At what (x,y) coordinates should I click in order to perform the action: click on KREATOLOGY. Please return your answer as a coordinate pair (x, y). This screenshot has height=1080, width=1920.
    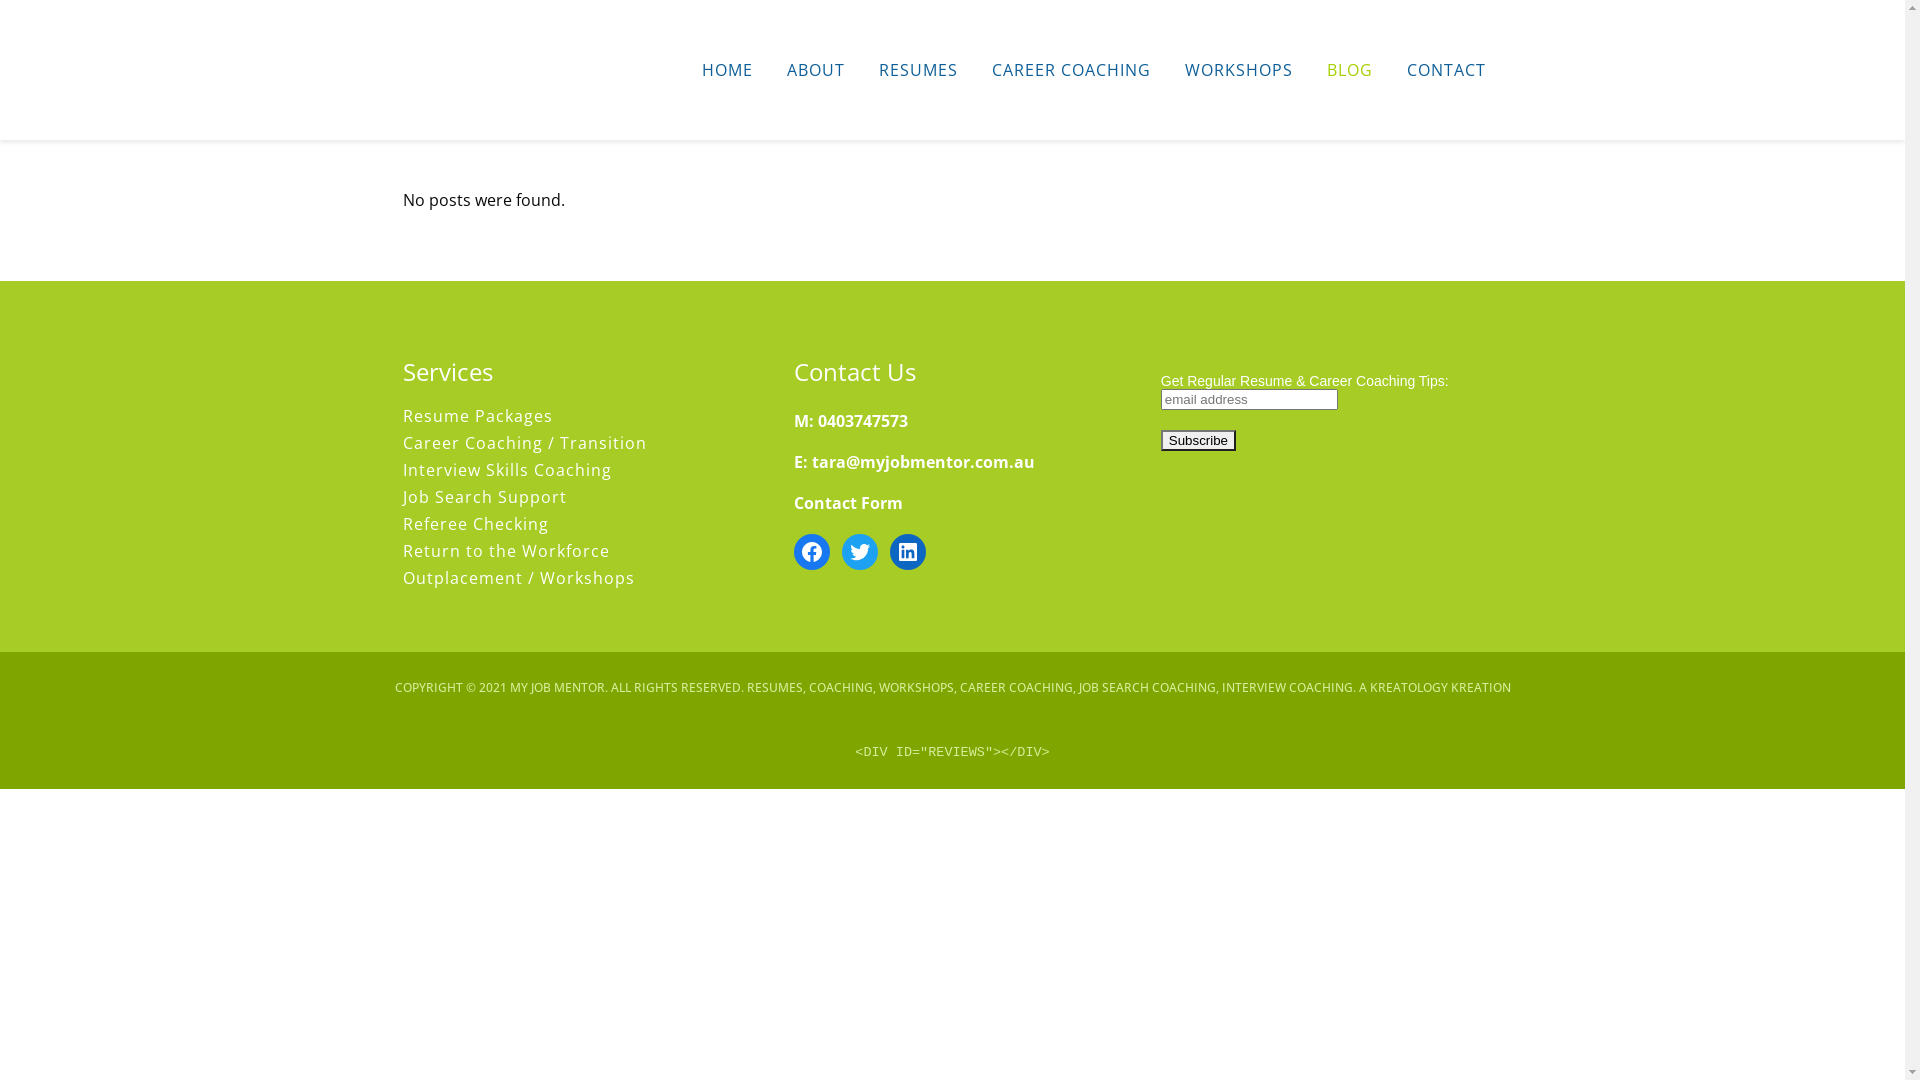
    Looking at the image, I should click on (1409, 688).